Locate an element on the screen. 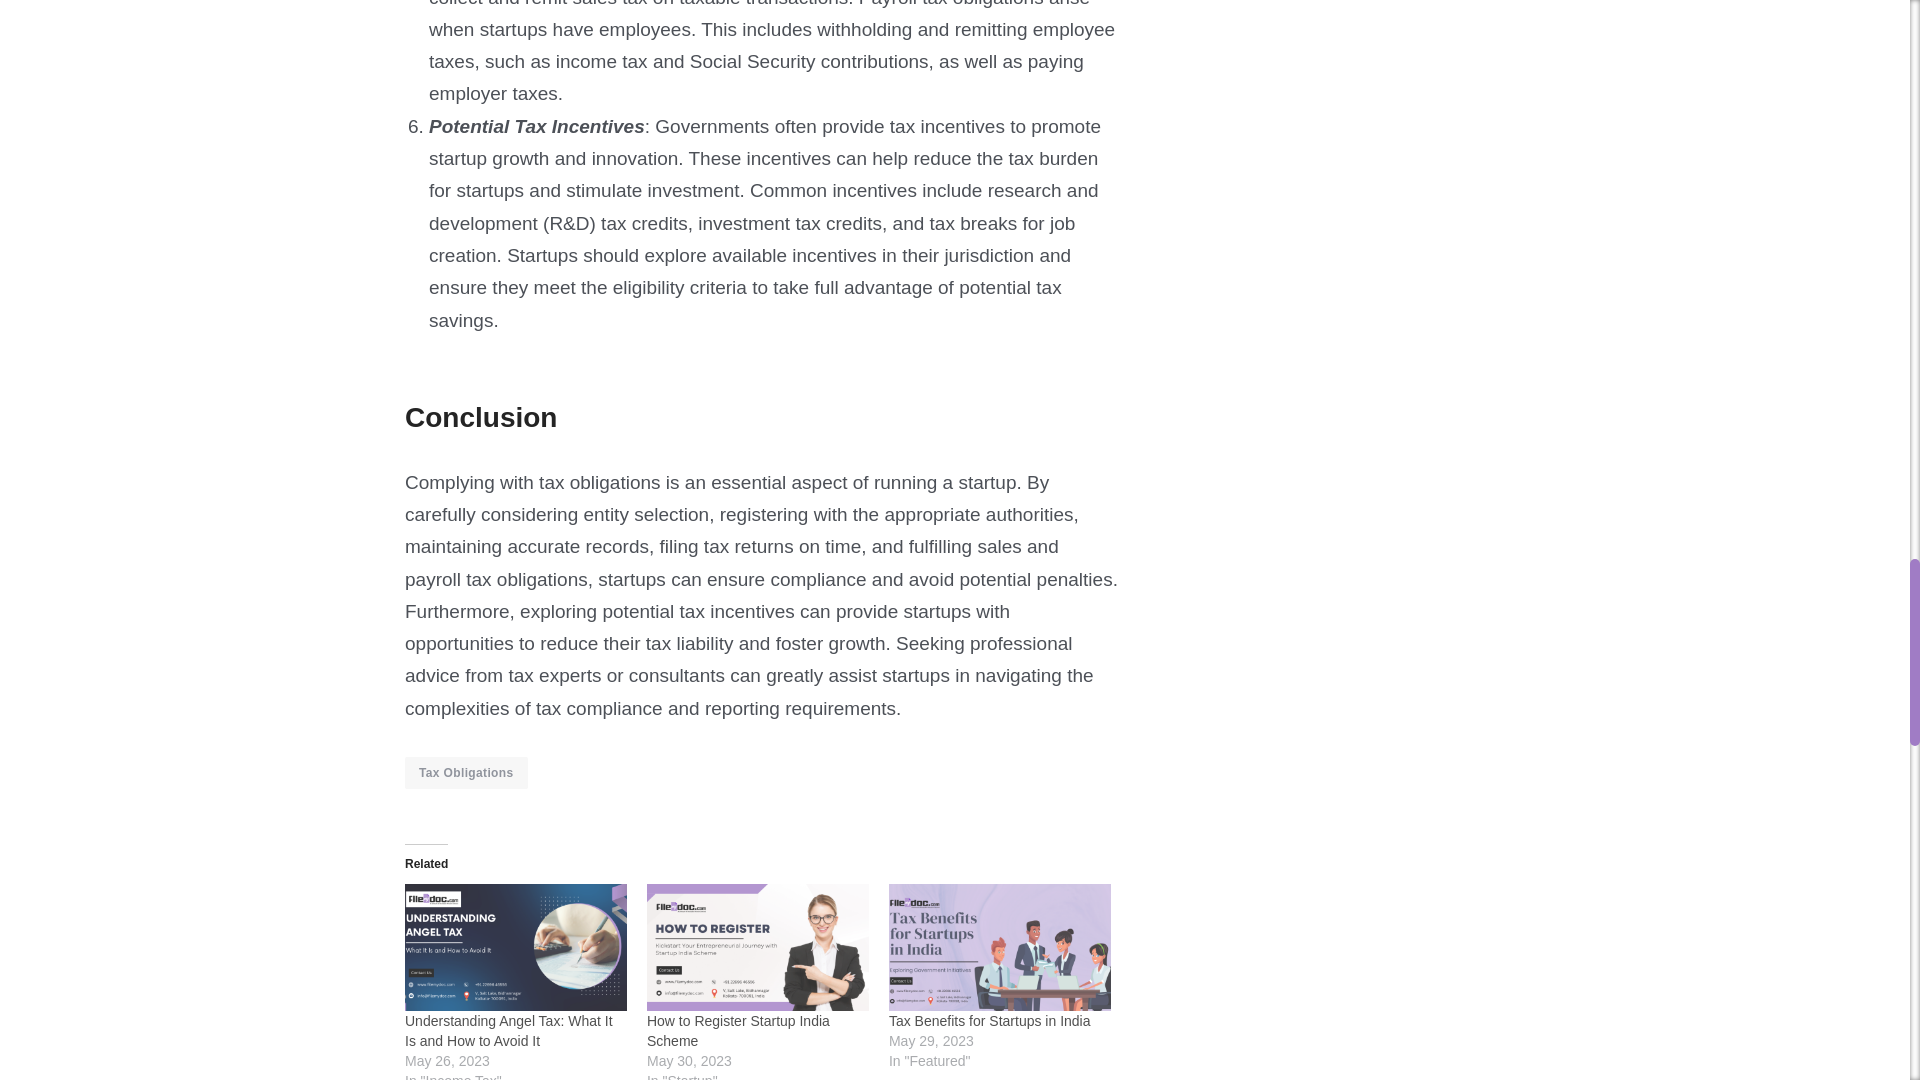 The height and width of the screenshot is (1080, 1920). How to Register Startup India Scheme is located at coordinates (758, 947).